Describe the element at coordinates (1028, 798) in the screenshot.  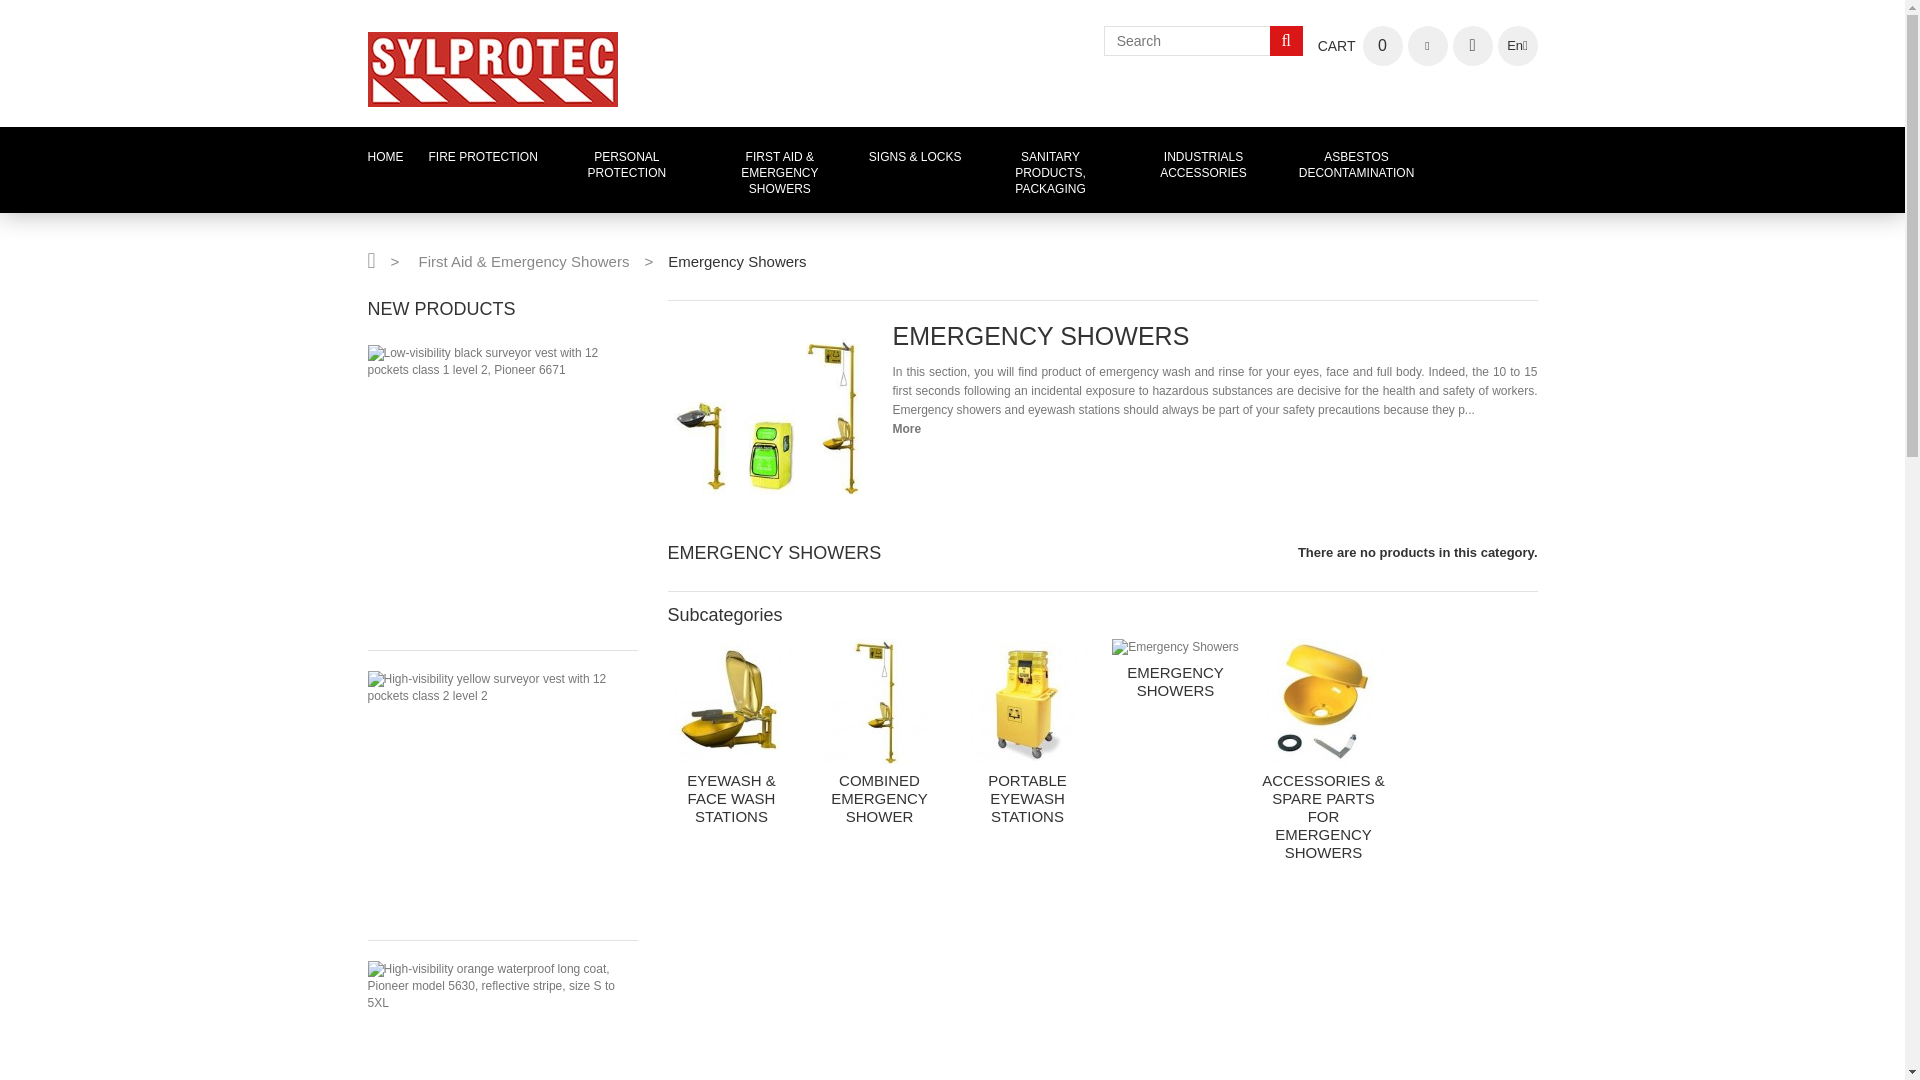
I see `Portable Eyewash Stations` at that location.